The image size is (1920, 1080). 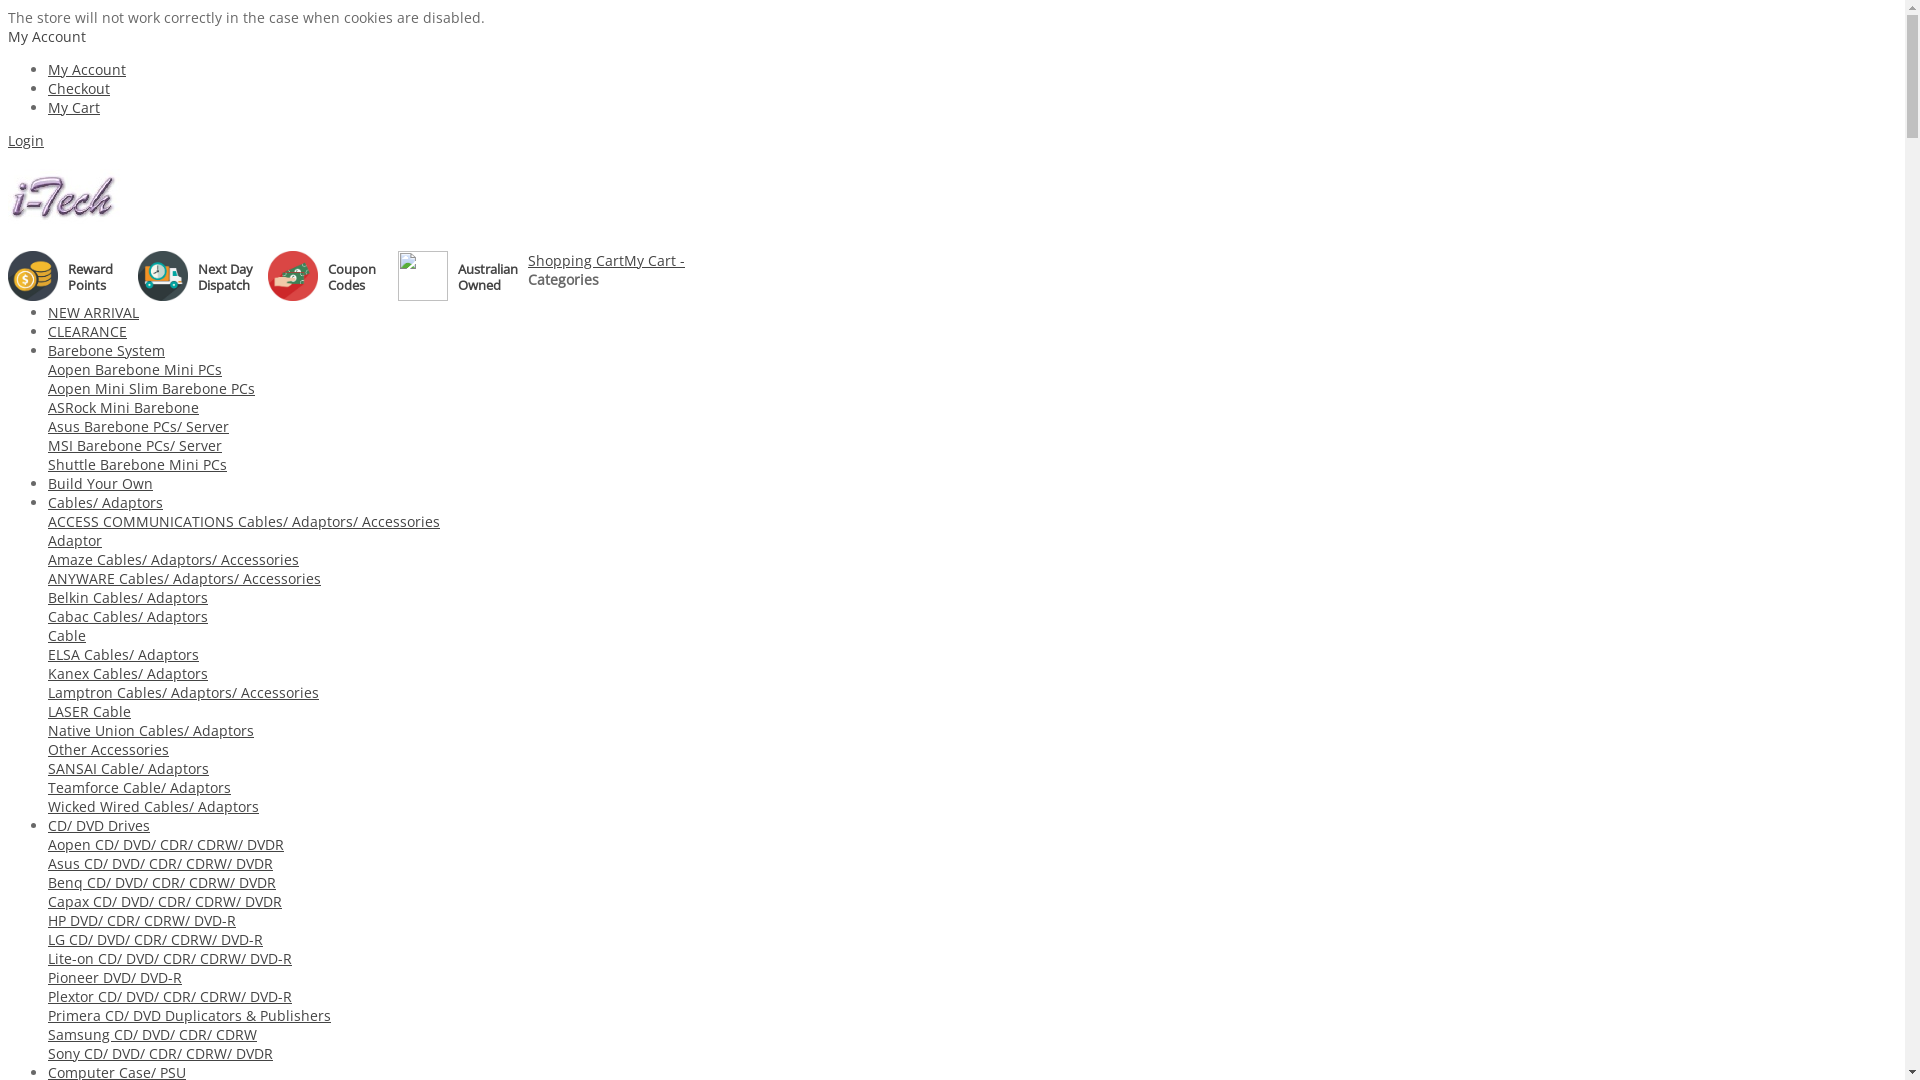 What do you see at coordinates (128, 674) in the screenshot?
I see `Kanex Cables/ Adaptors` at bounding box center [128, 674].